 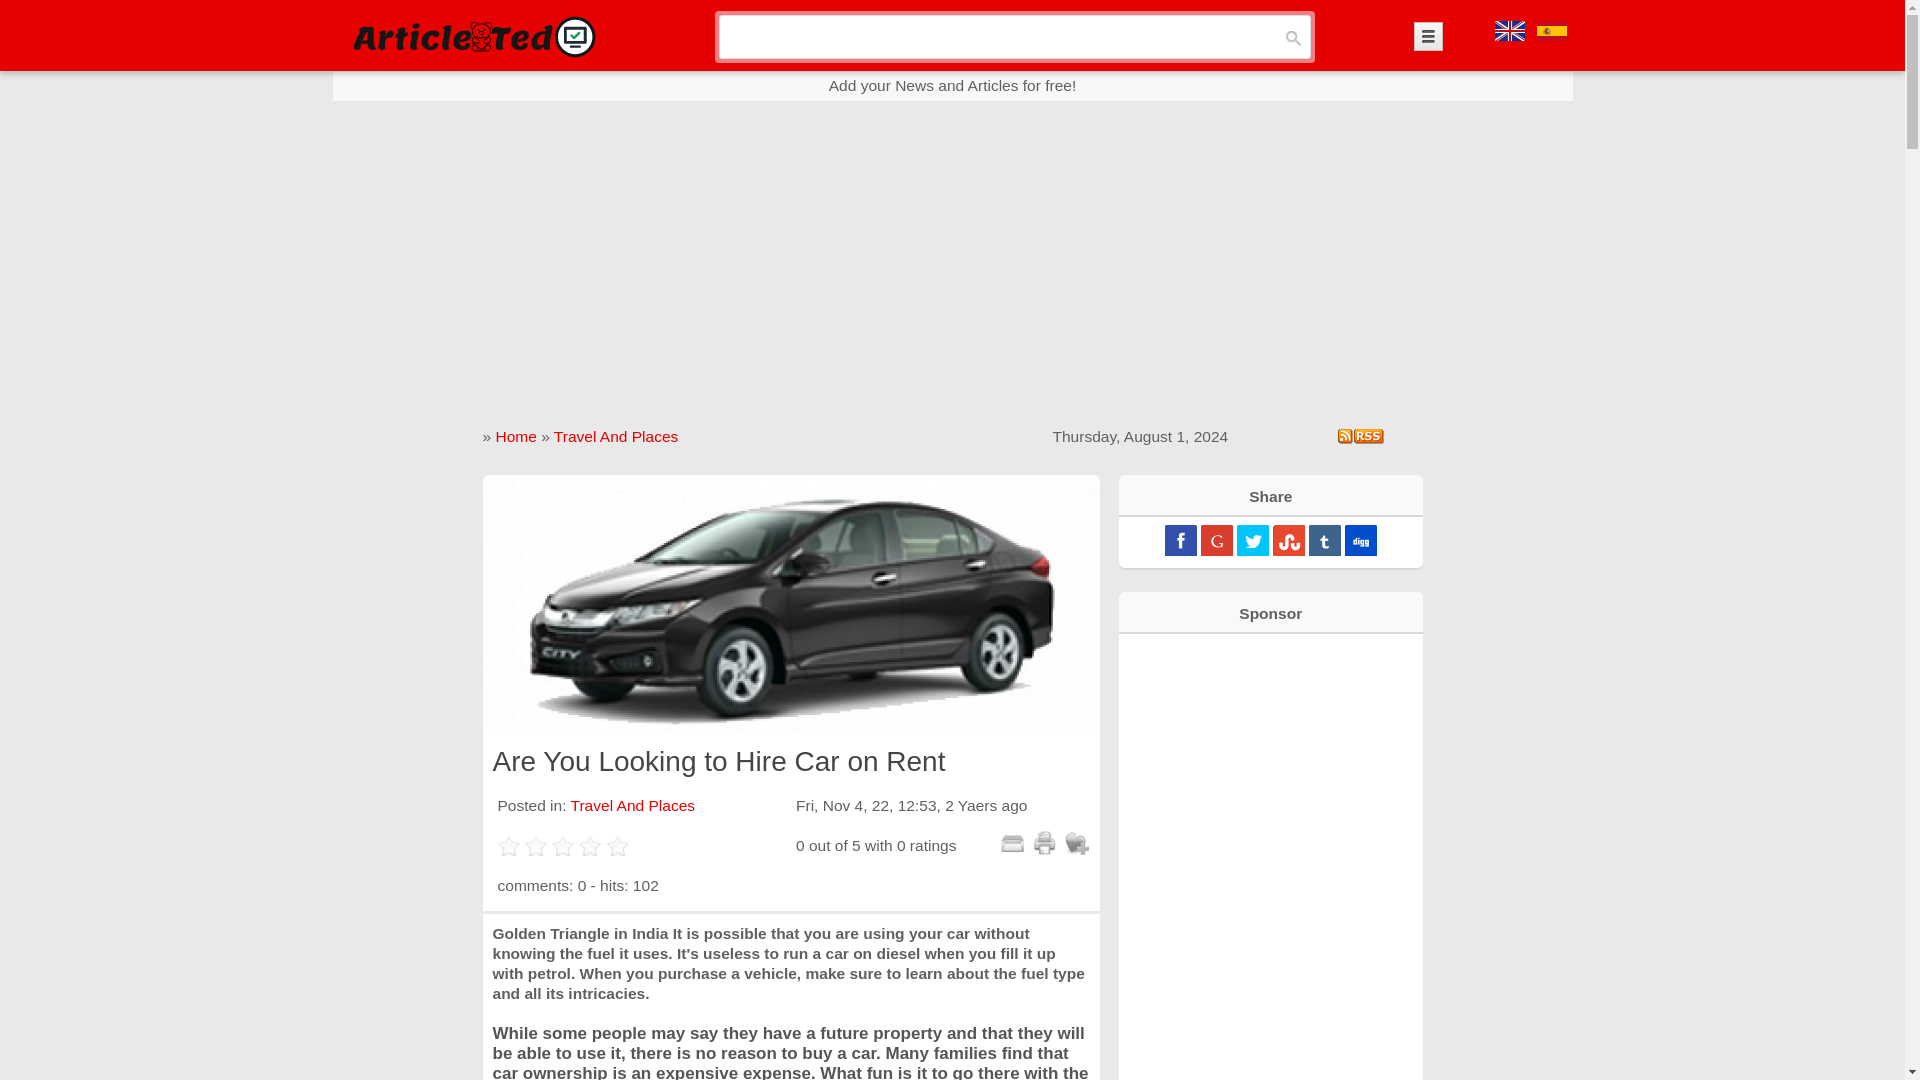 What do you see at coordinates (1324, 540) in the screenshot?
I see `Share this page on tumblr` at bounding box center [1324, 540].